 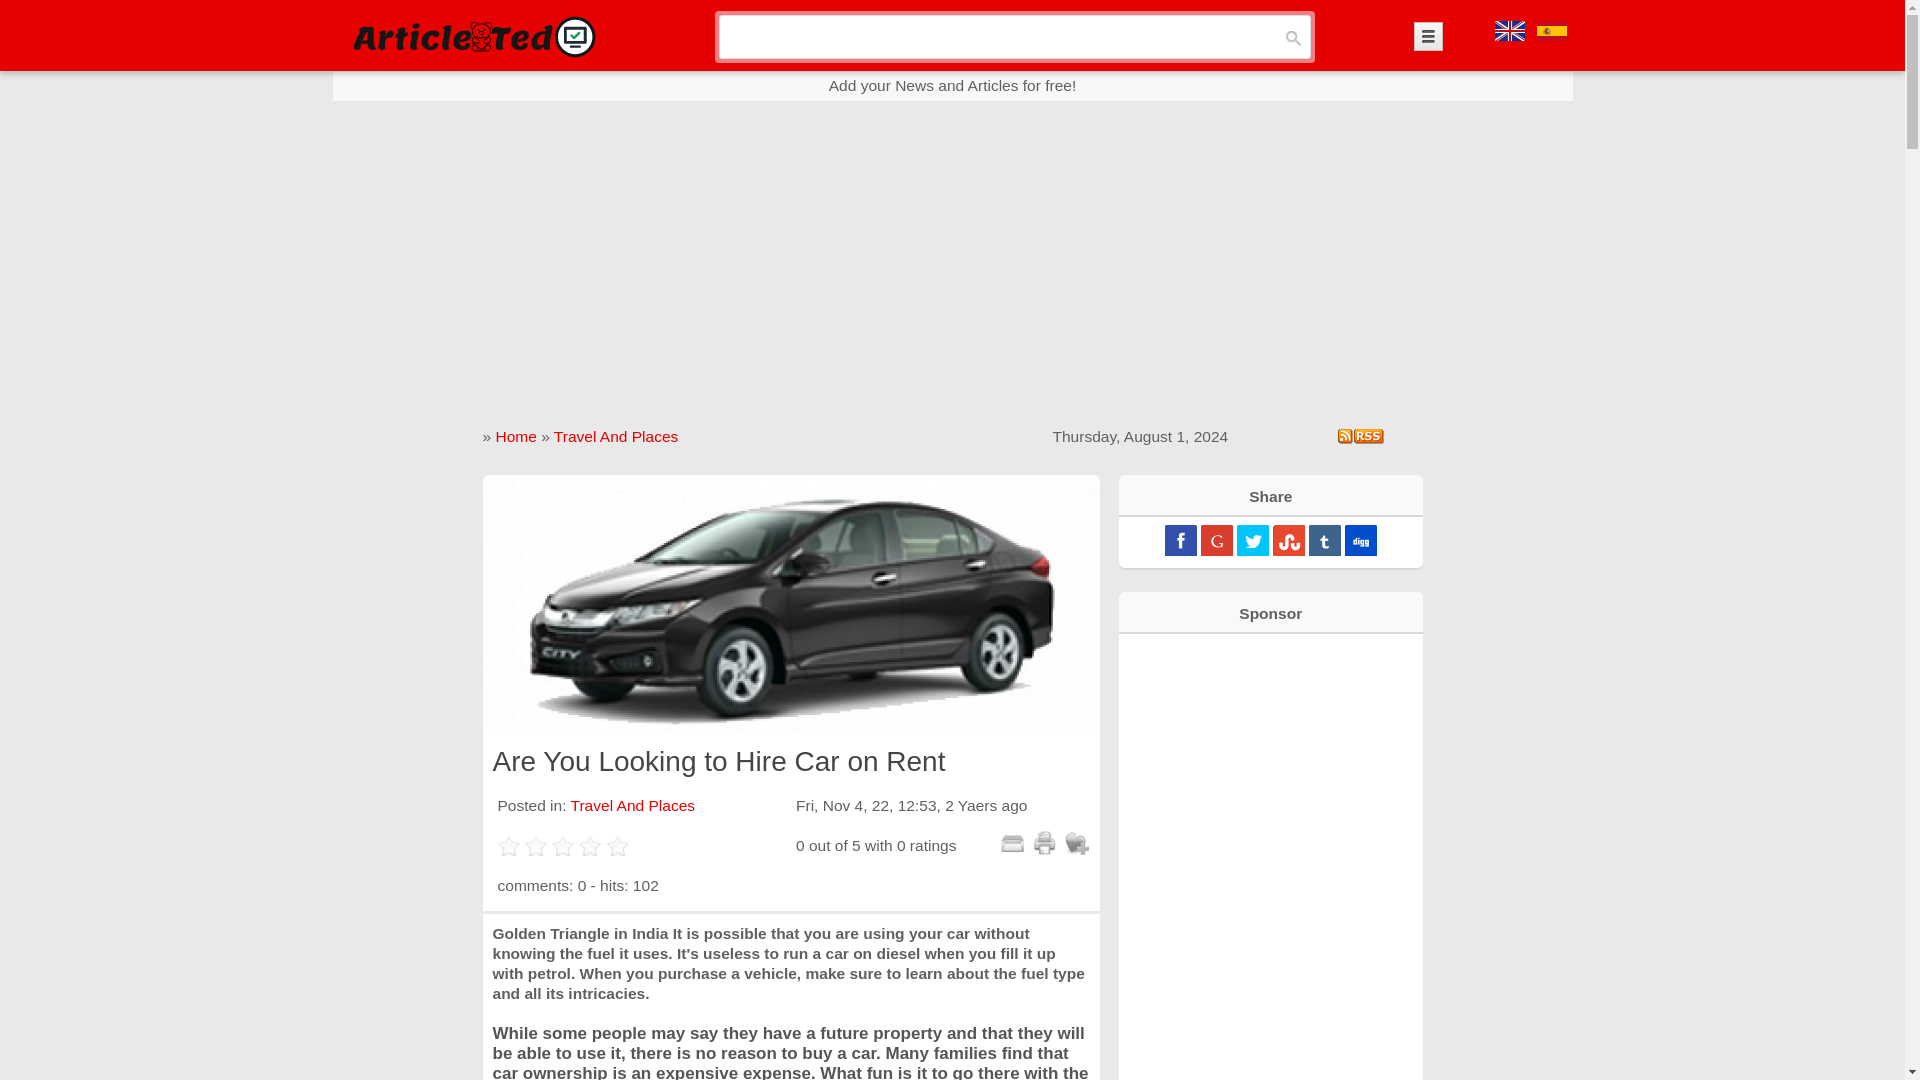 What do you see at coordinates (1324, 540) in the screenshot?
I see `Share this page on tumblr` at bounding box center [1324, 540].